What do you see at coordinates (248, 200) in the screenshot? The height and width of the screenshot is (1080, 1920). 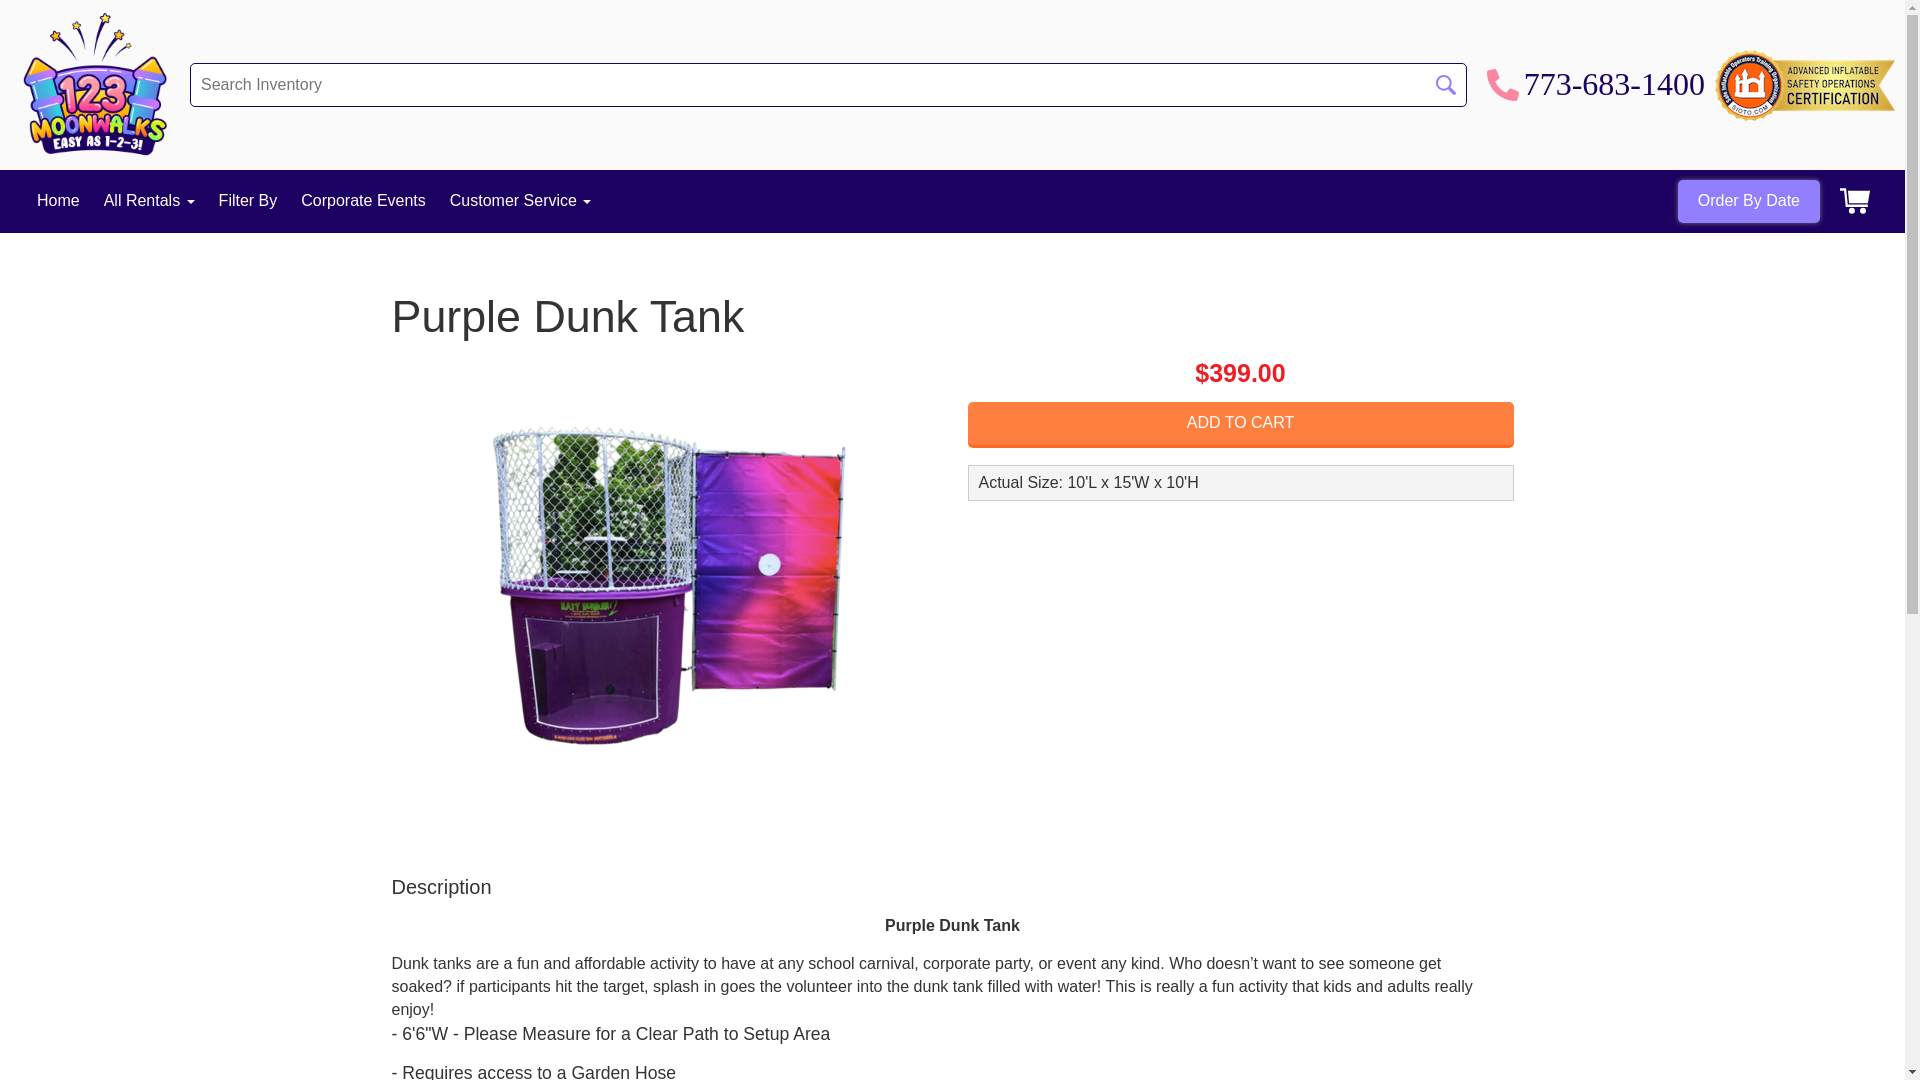 I see `Filter By` at bounding box center [248, 200].